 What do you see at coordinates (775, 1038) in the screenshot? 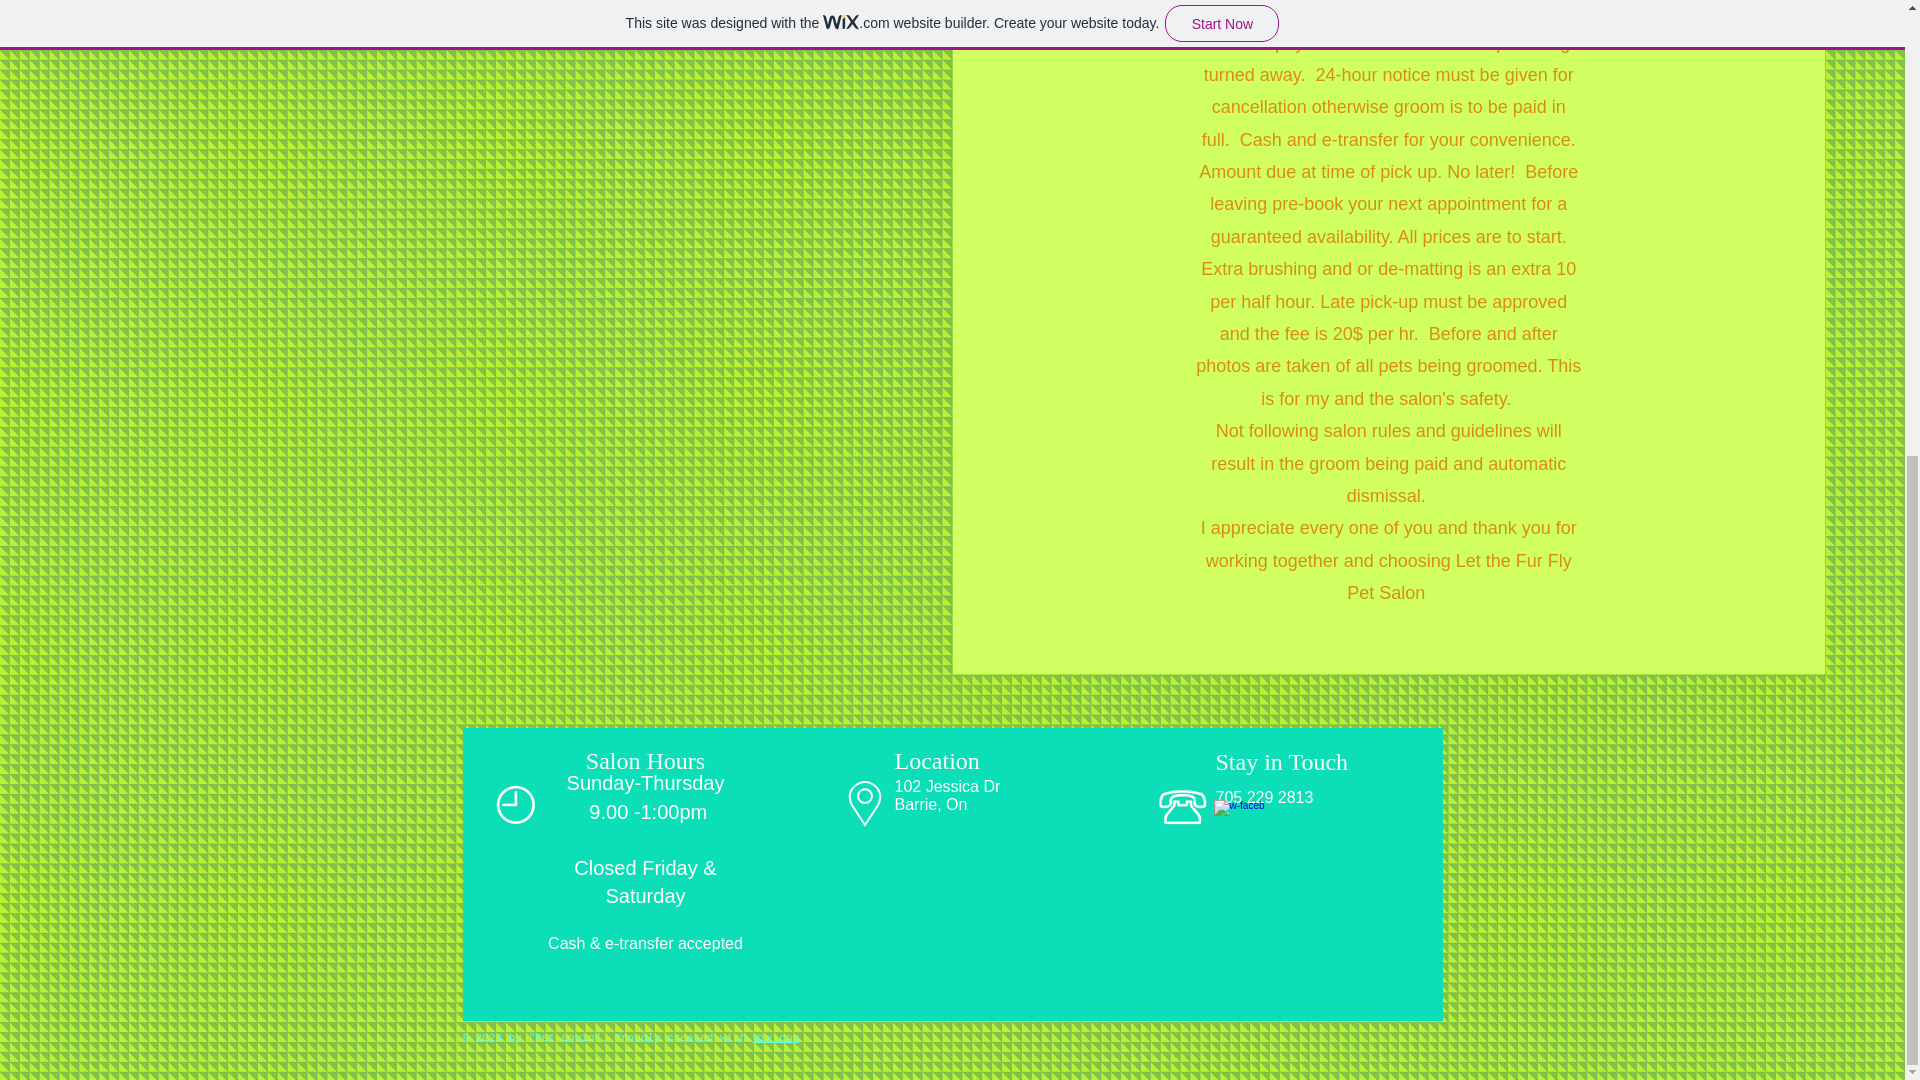
I see `Wix.com` at bounding box center [775, 1038].